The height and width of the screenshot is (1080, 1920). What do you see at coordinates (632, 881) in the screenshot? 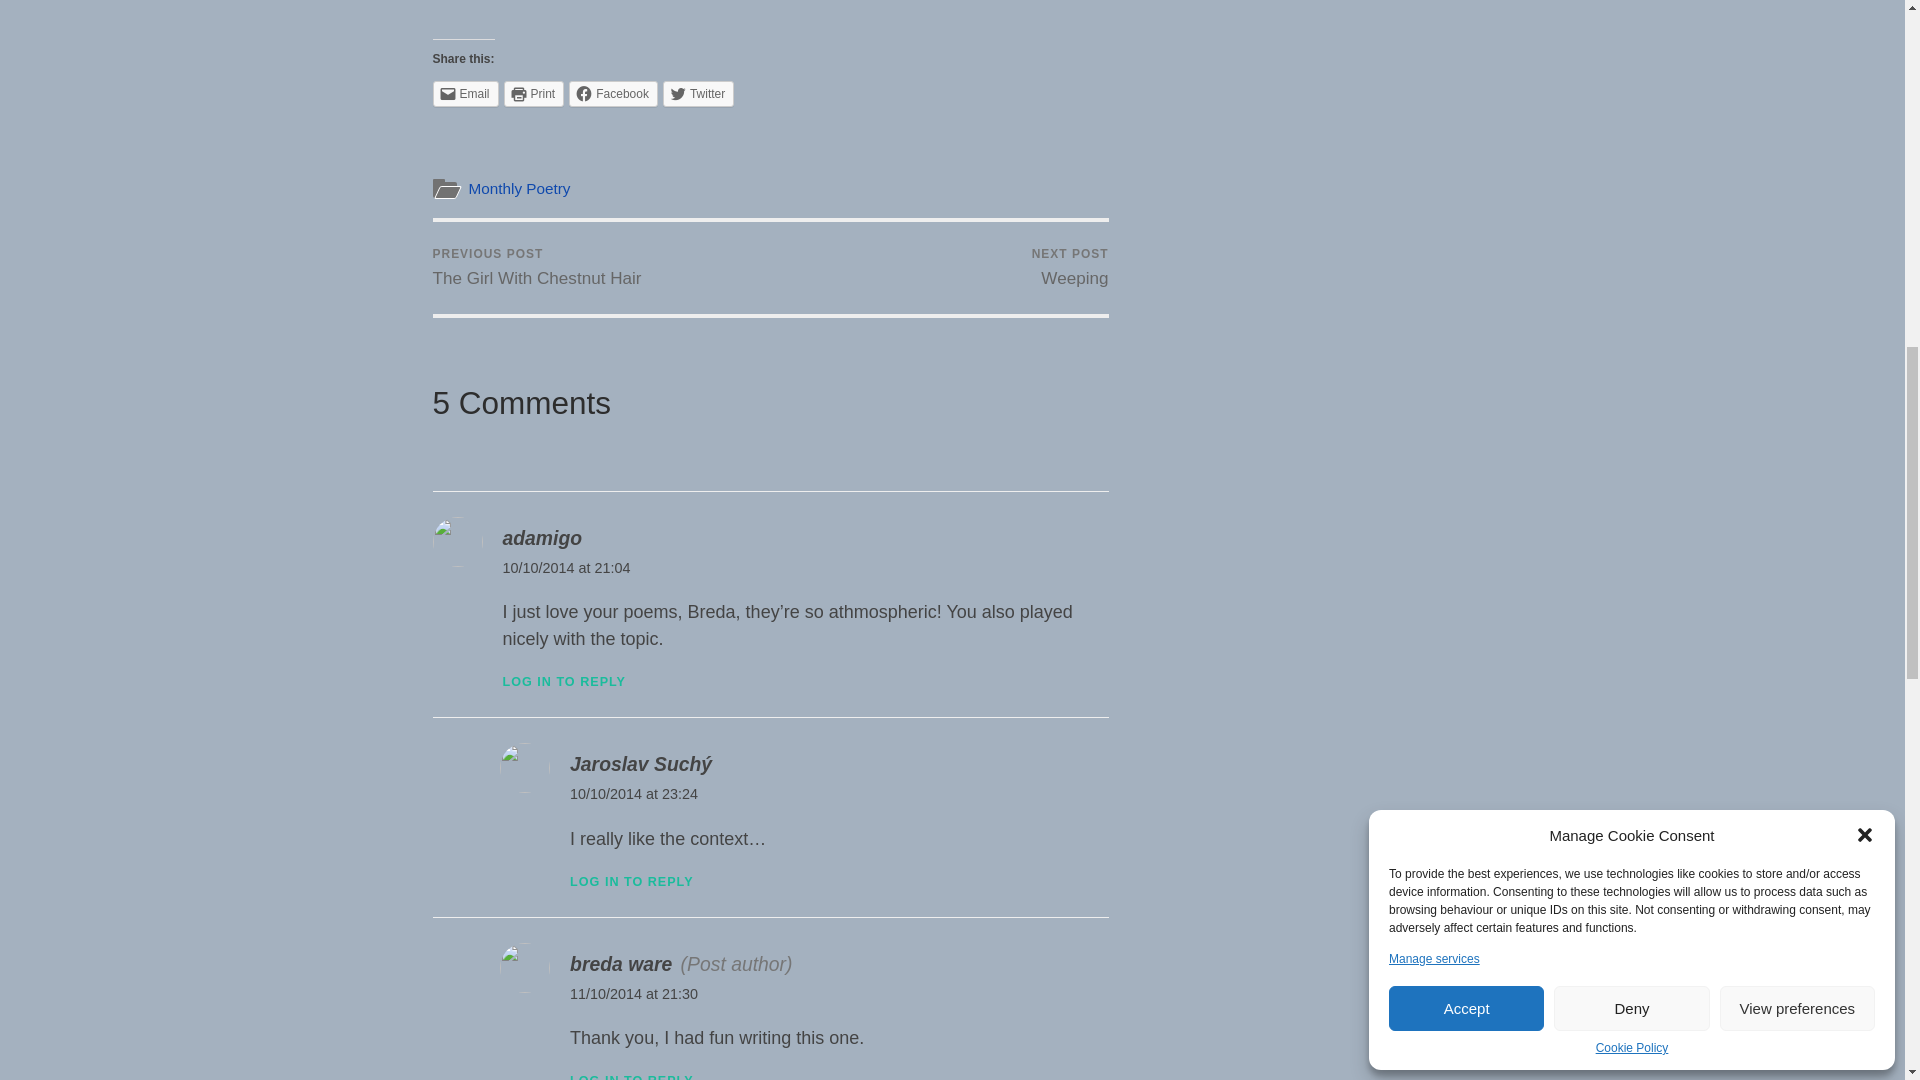
I see `LOG IN TO REPLY` at bounding box center [632, 881].